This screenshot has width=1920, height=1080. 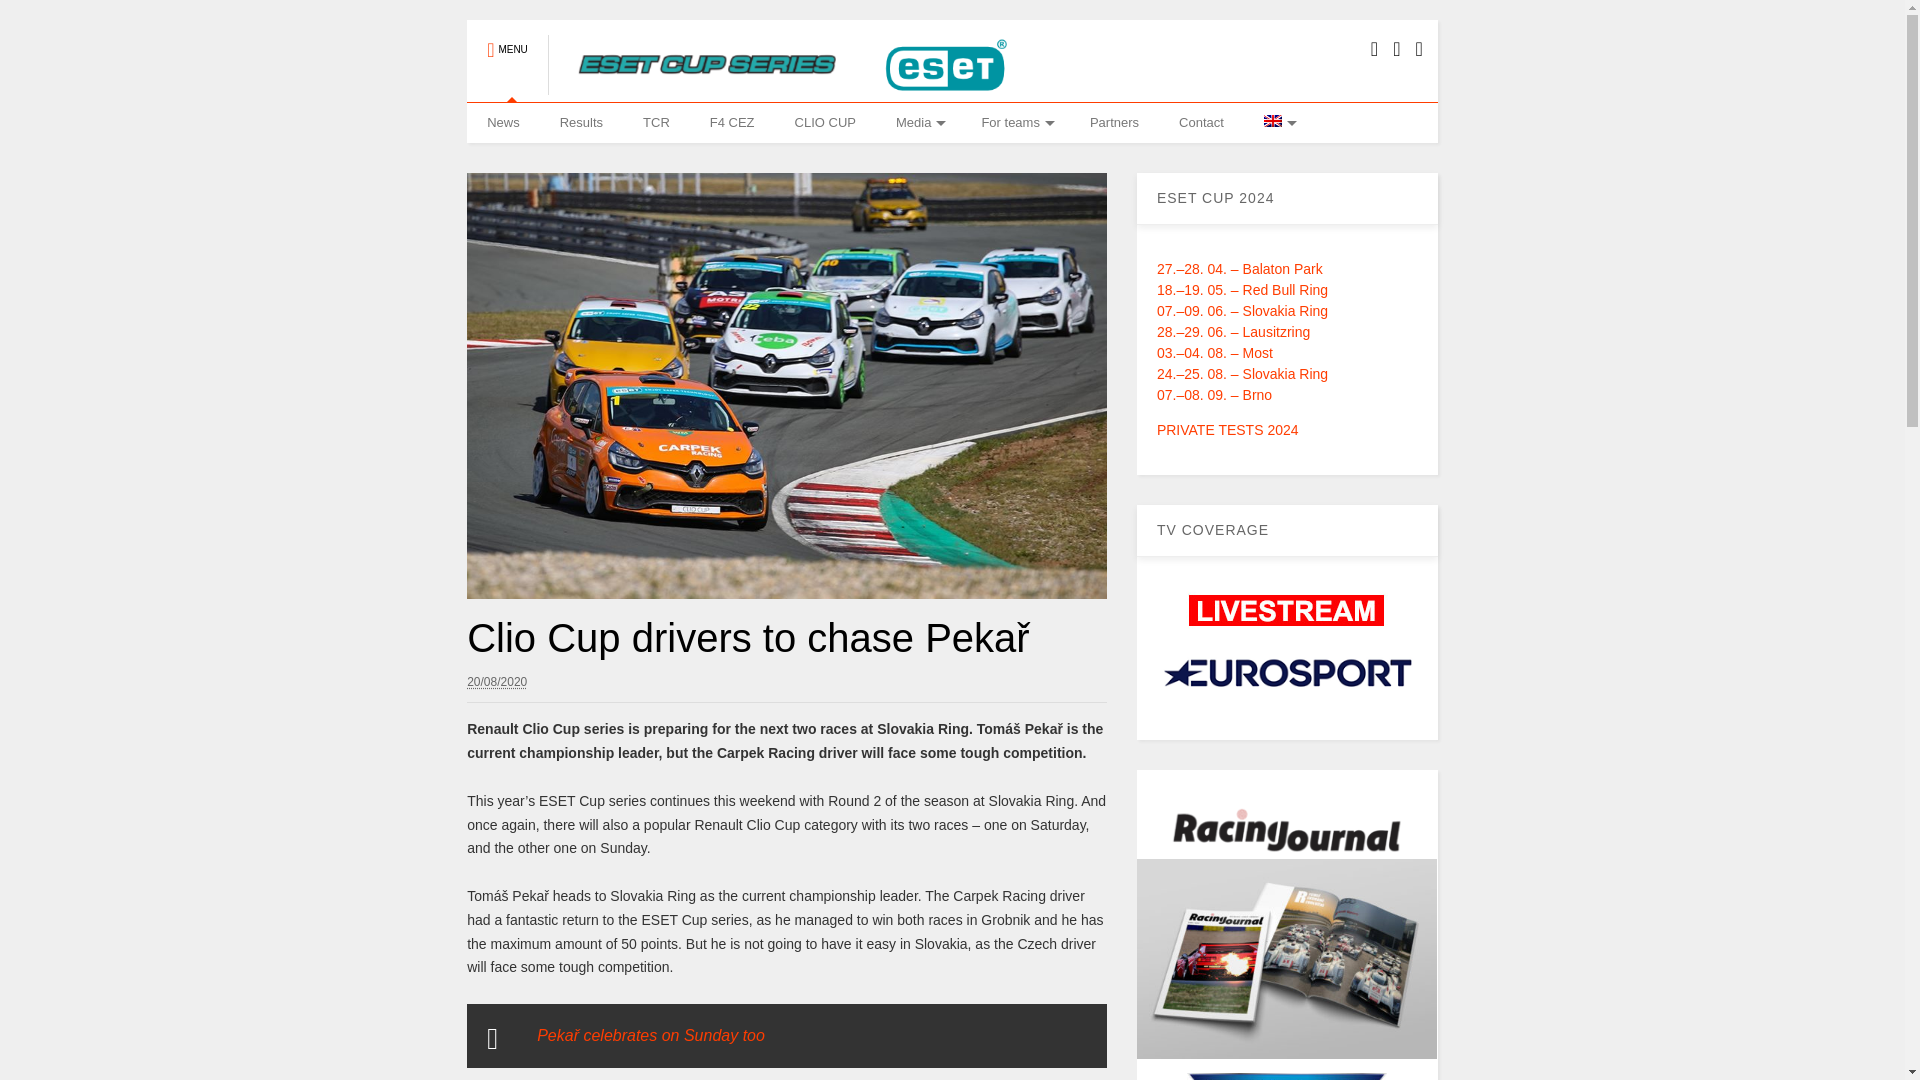 I want to click on F4 CEZ, so click(x=732, y=122).